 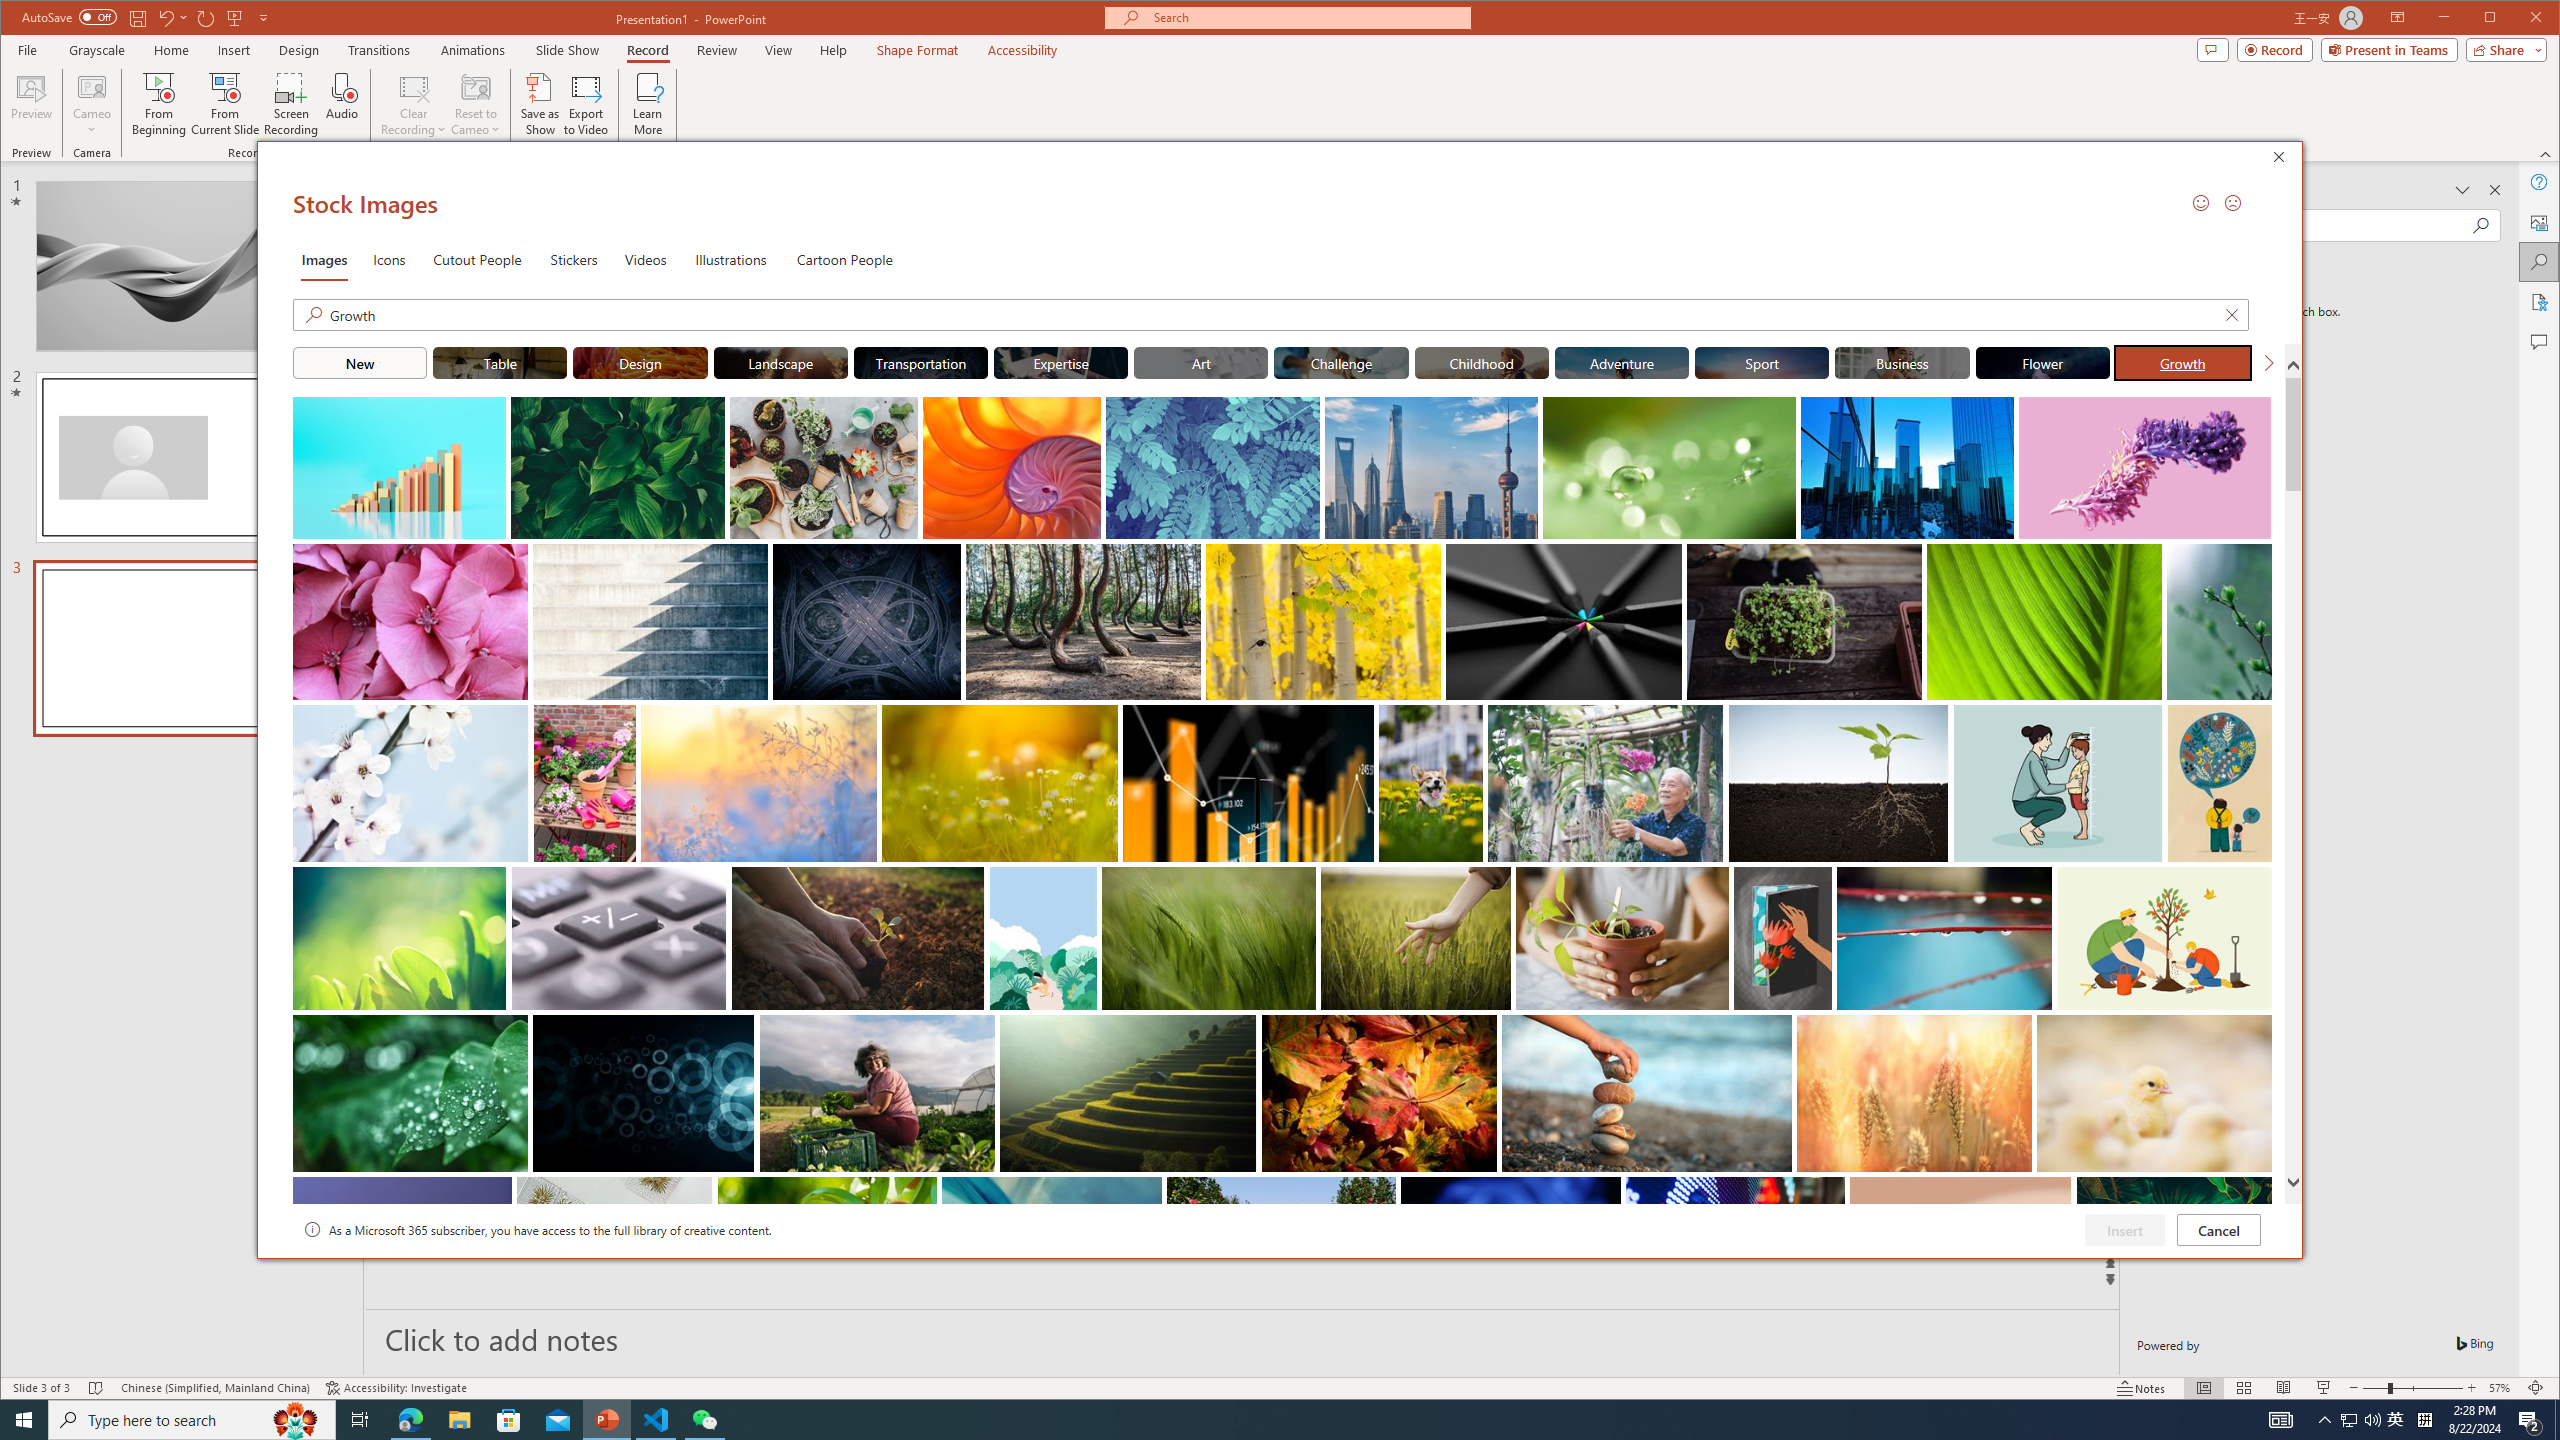 I want to click on Stickers, so click(x=574, y=258).